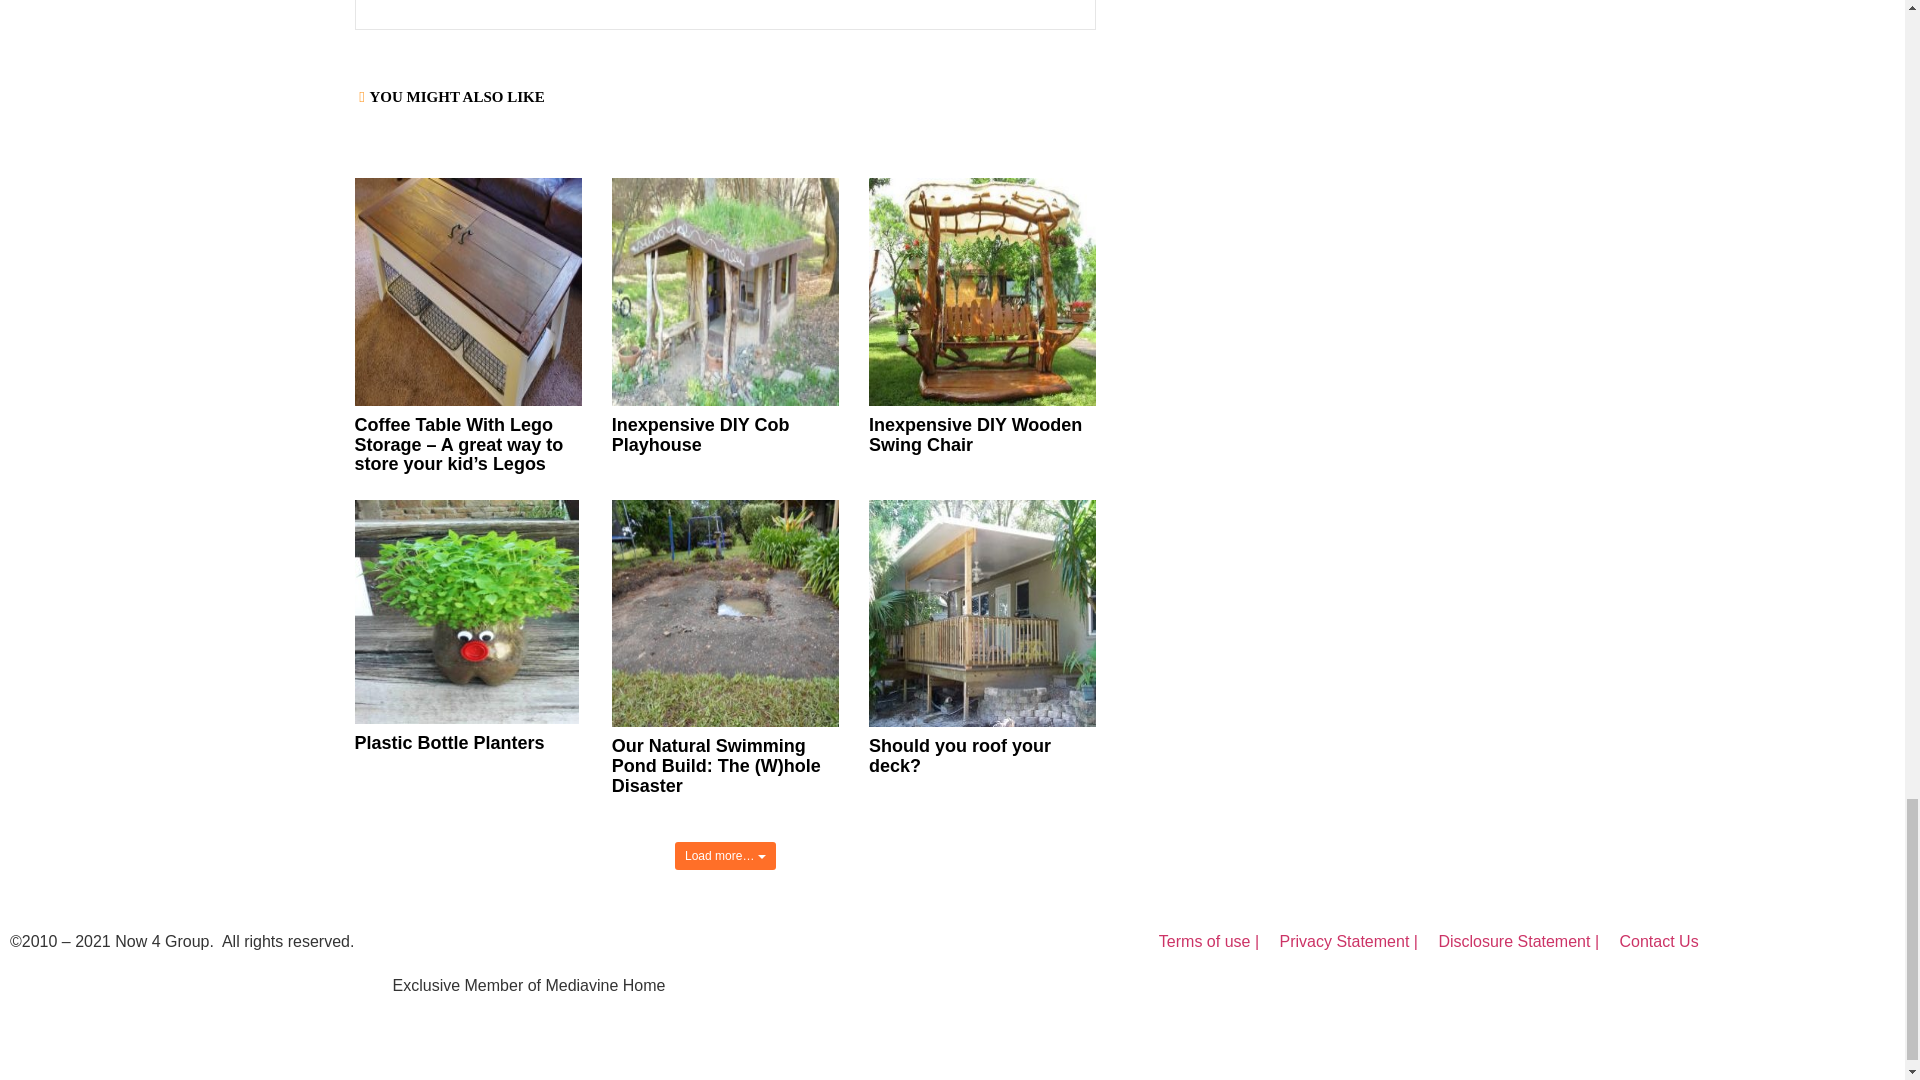 This screenshot has width=1920, height=1080. I want to click on Inexpensive DIY Wooden Swing Chair, so click(976, 434).